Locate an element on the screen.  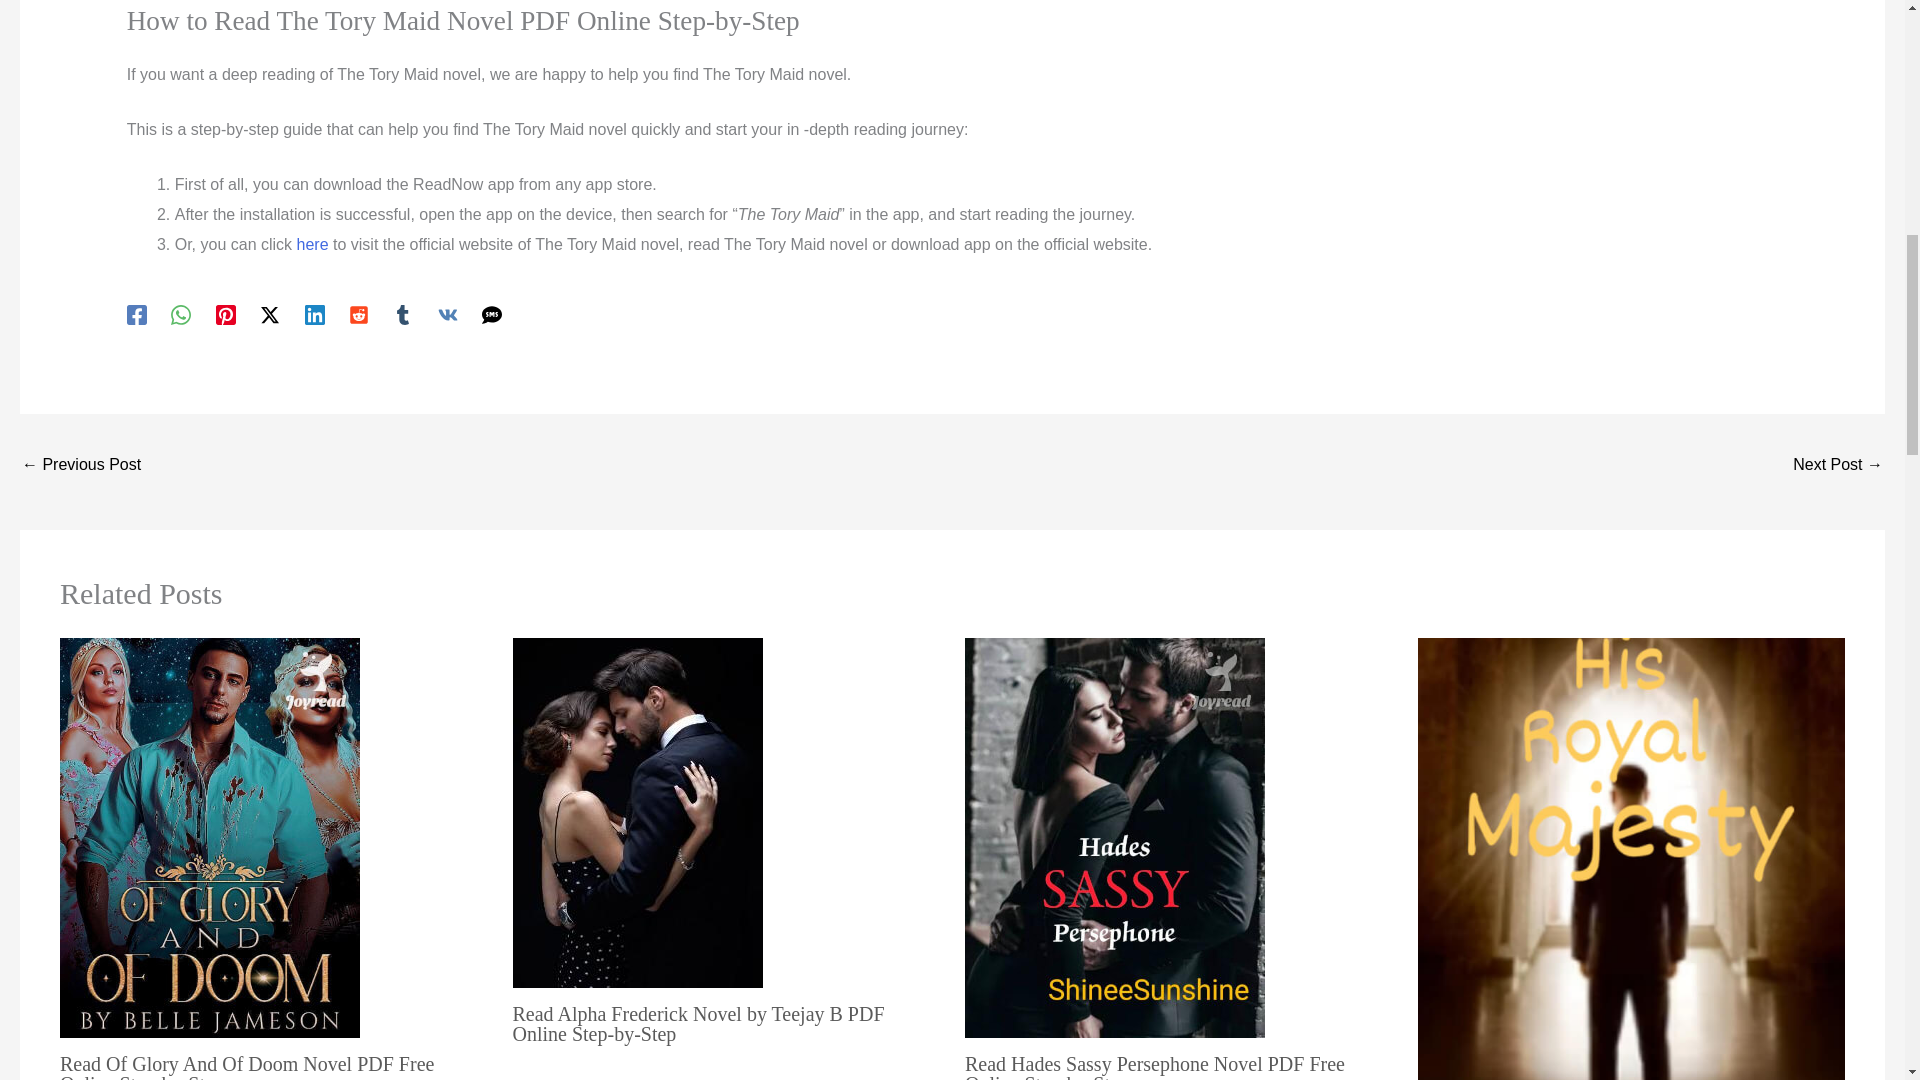
Read Of Glory And Of Doom Novel PDF Free Online Step-by-Step is located at coordinates (246, 1066).